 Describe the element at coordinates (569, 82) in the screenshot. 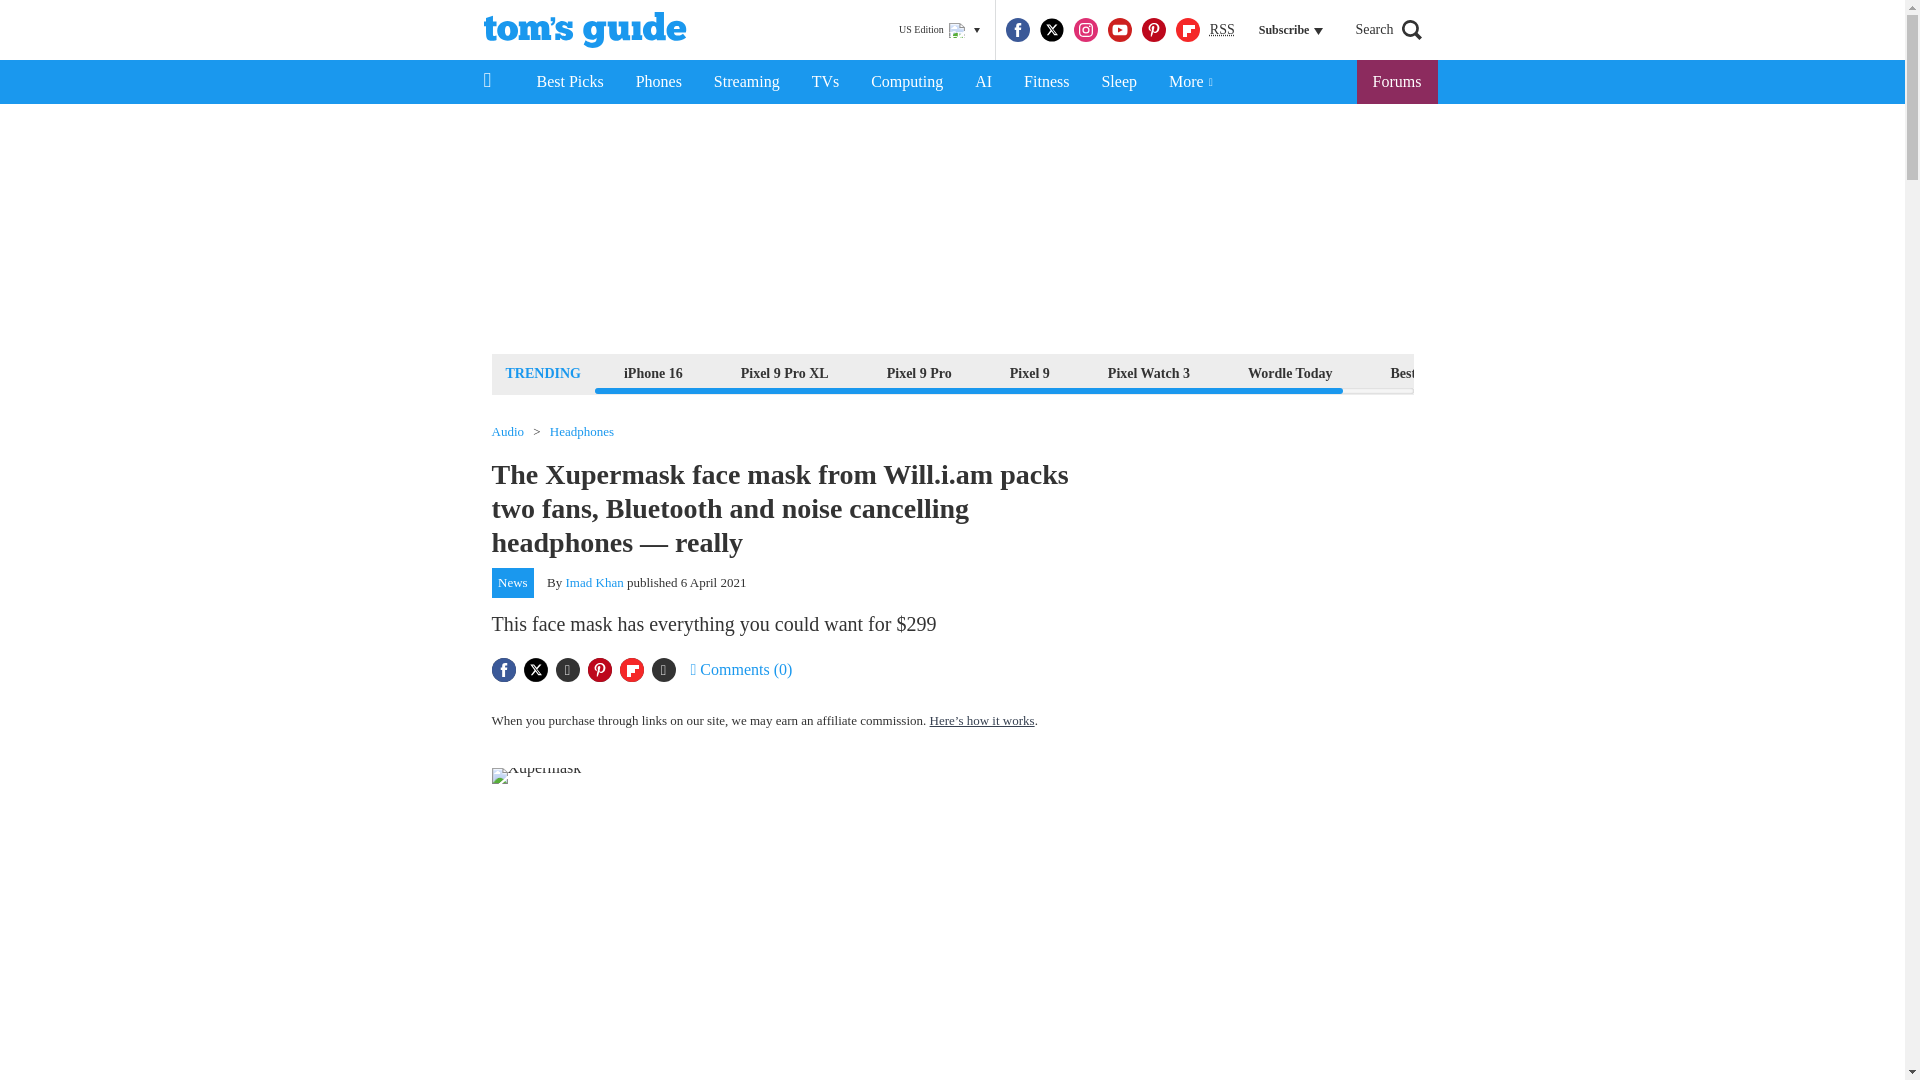

I see `Best Picks` at that location.